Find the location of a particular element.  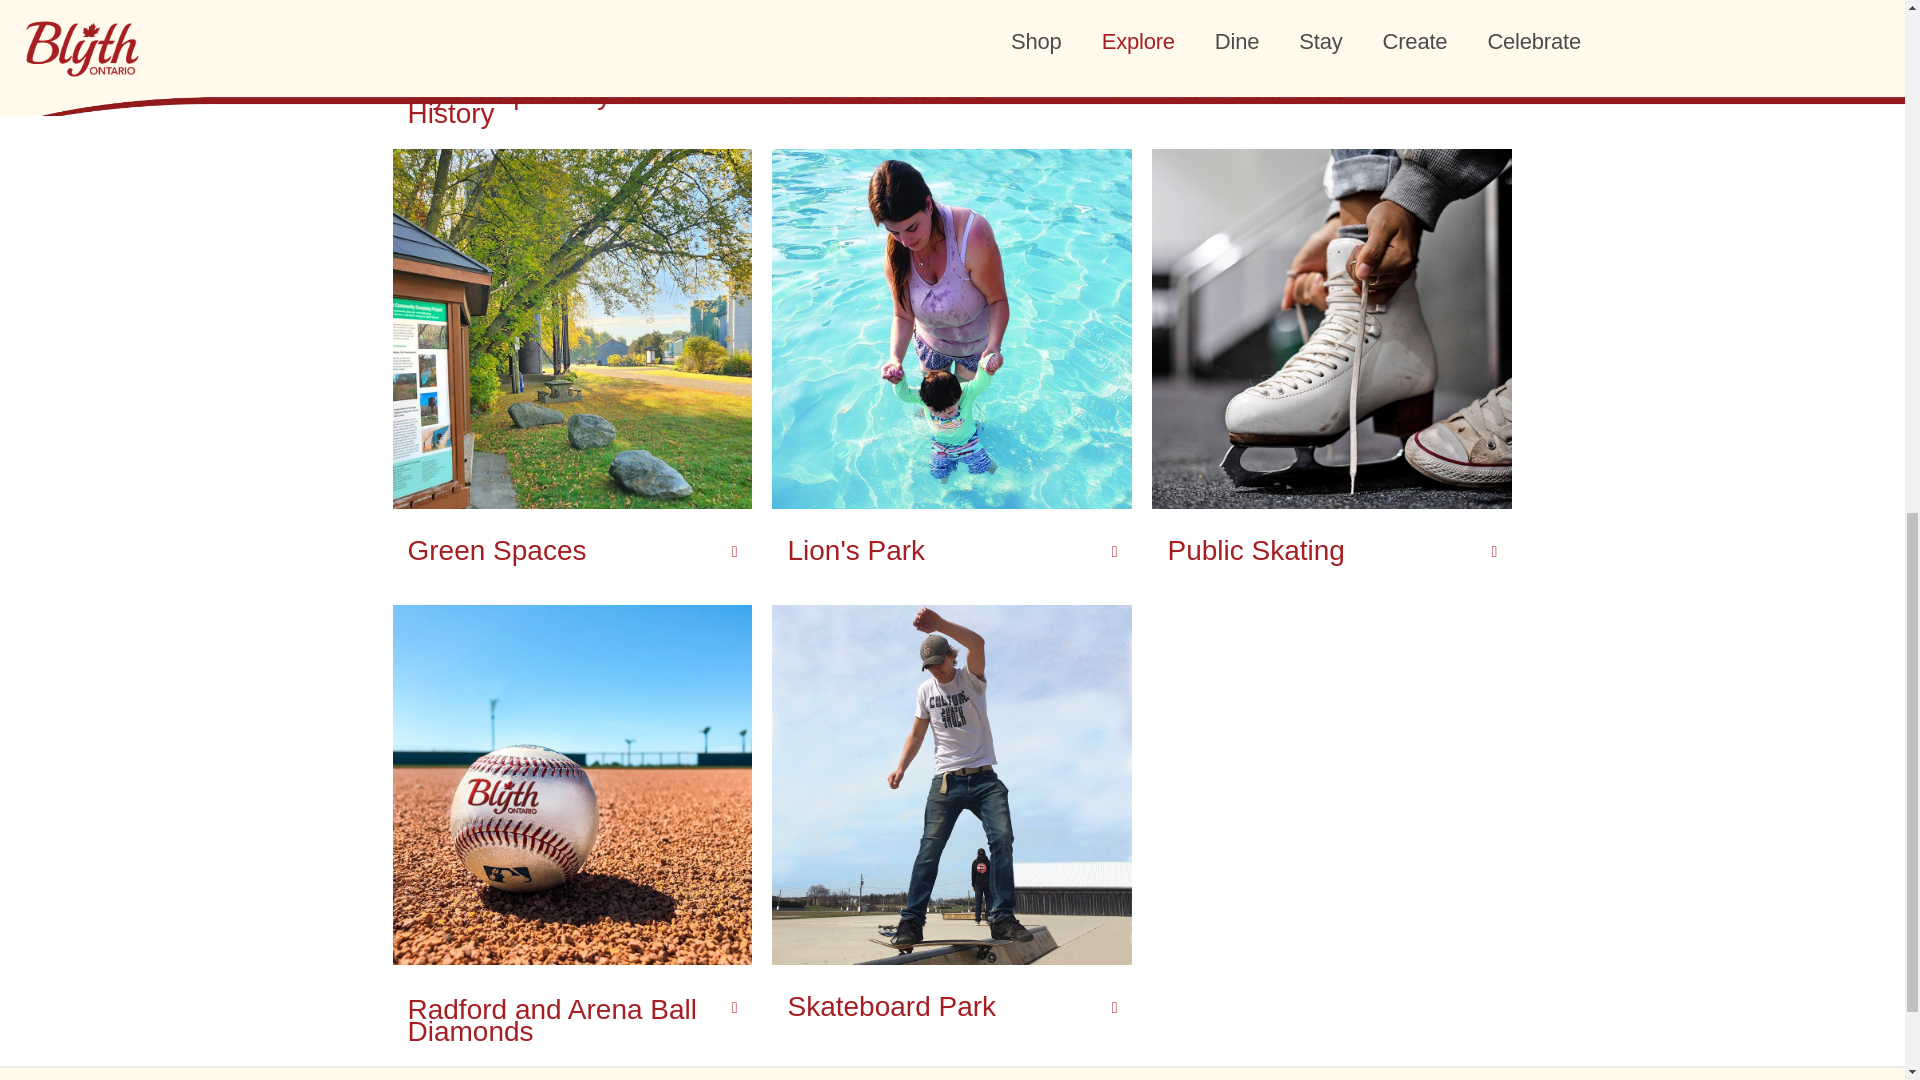

Fitness Classes is located at coordinates (886, 94).